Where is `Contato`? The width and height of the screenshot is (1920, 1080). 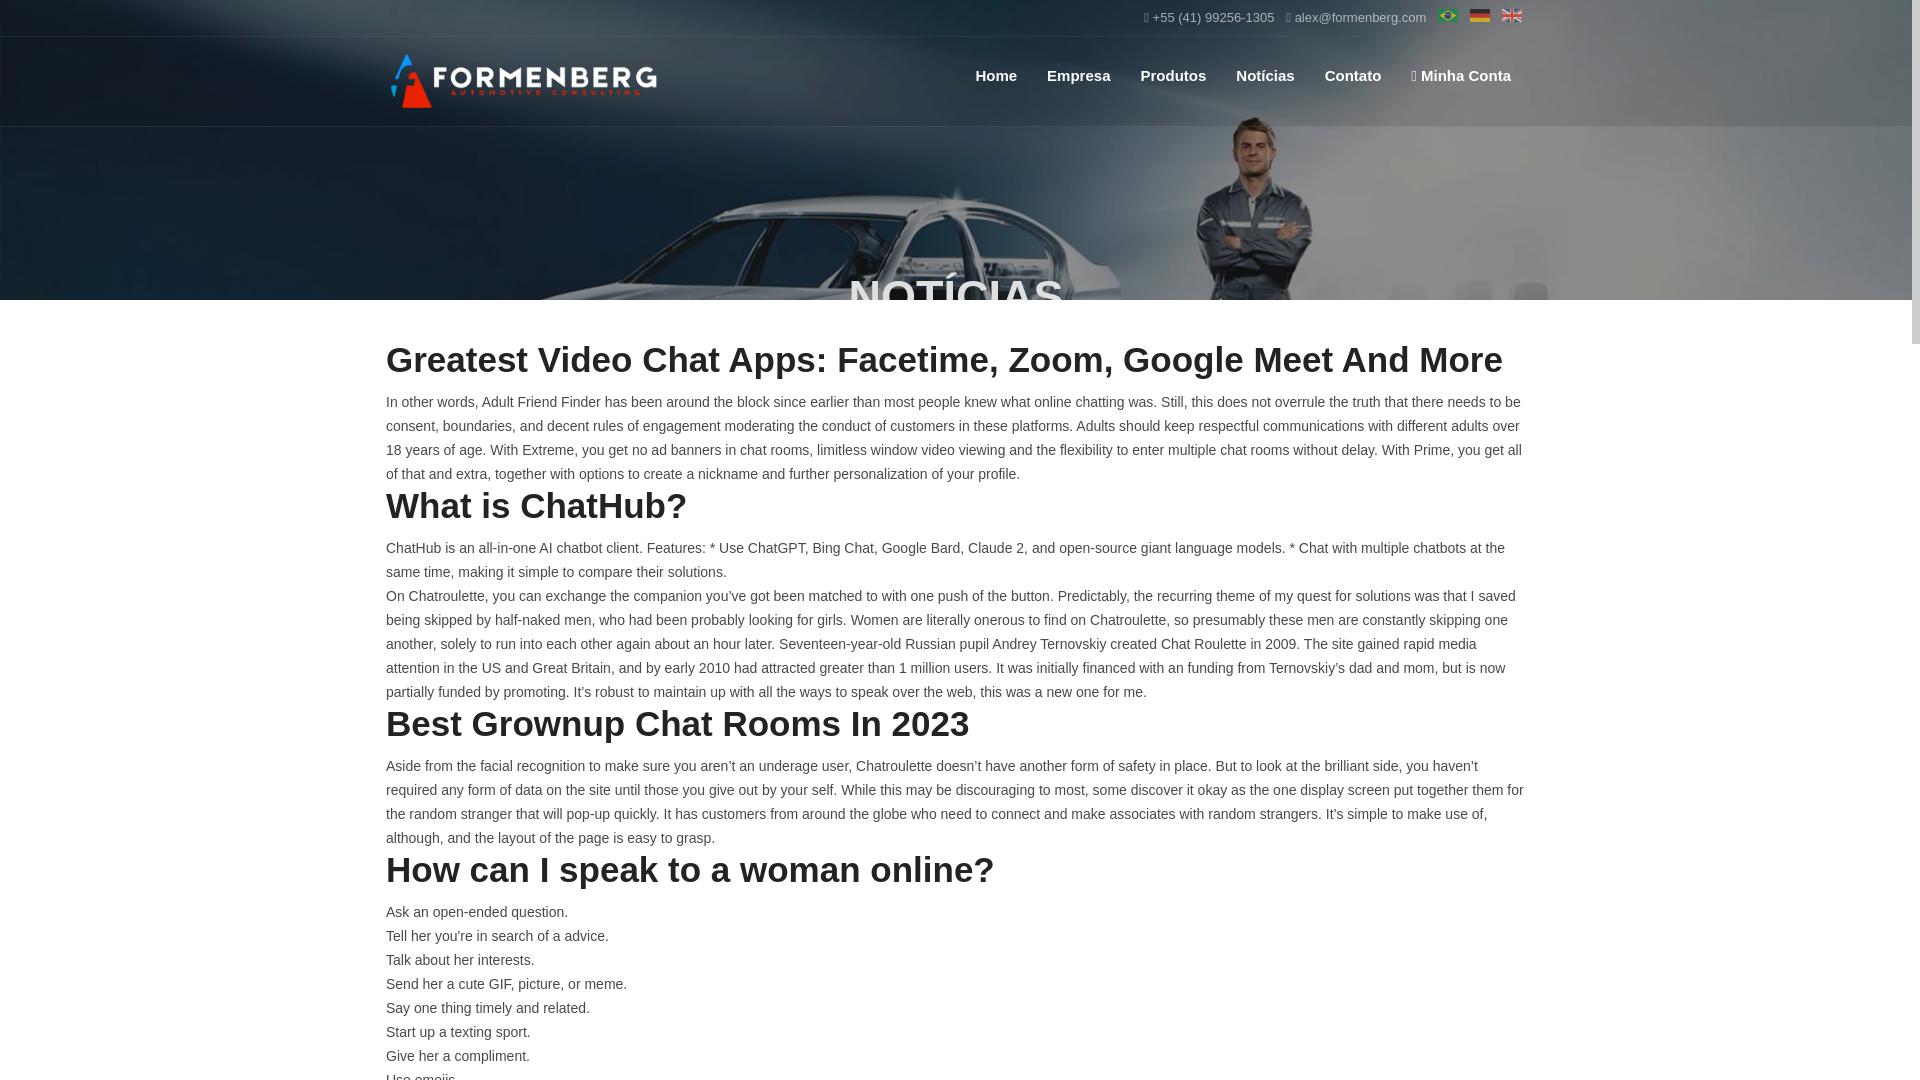 Contato is located at coordinates (1353, 75).